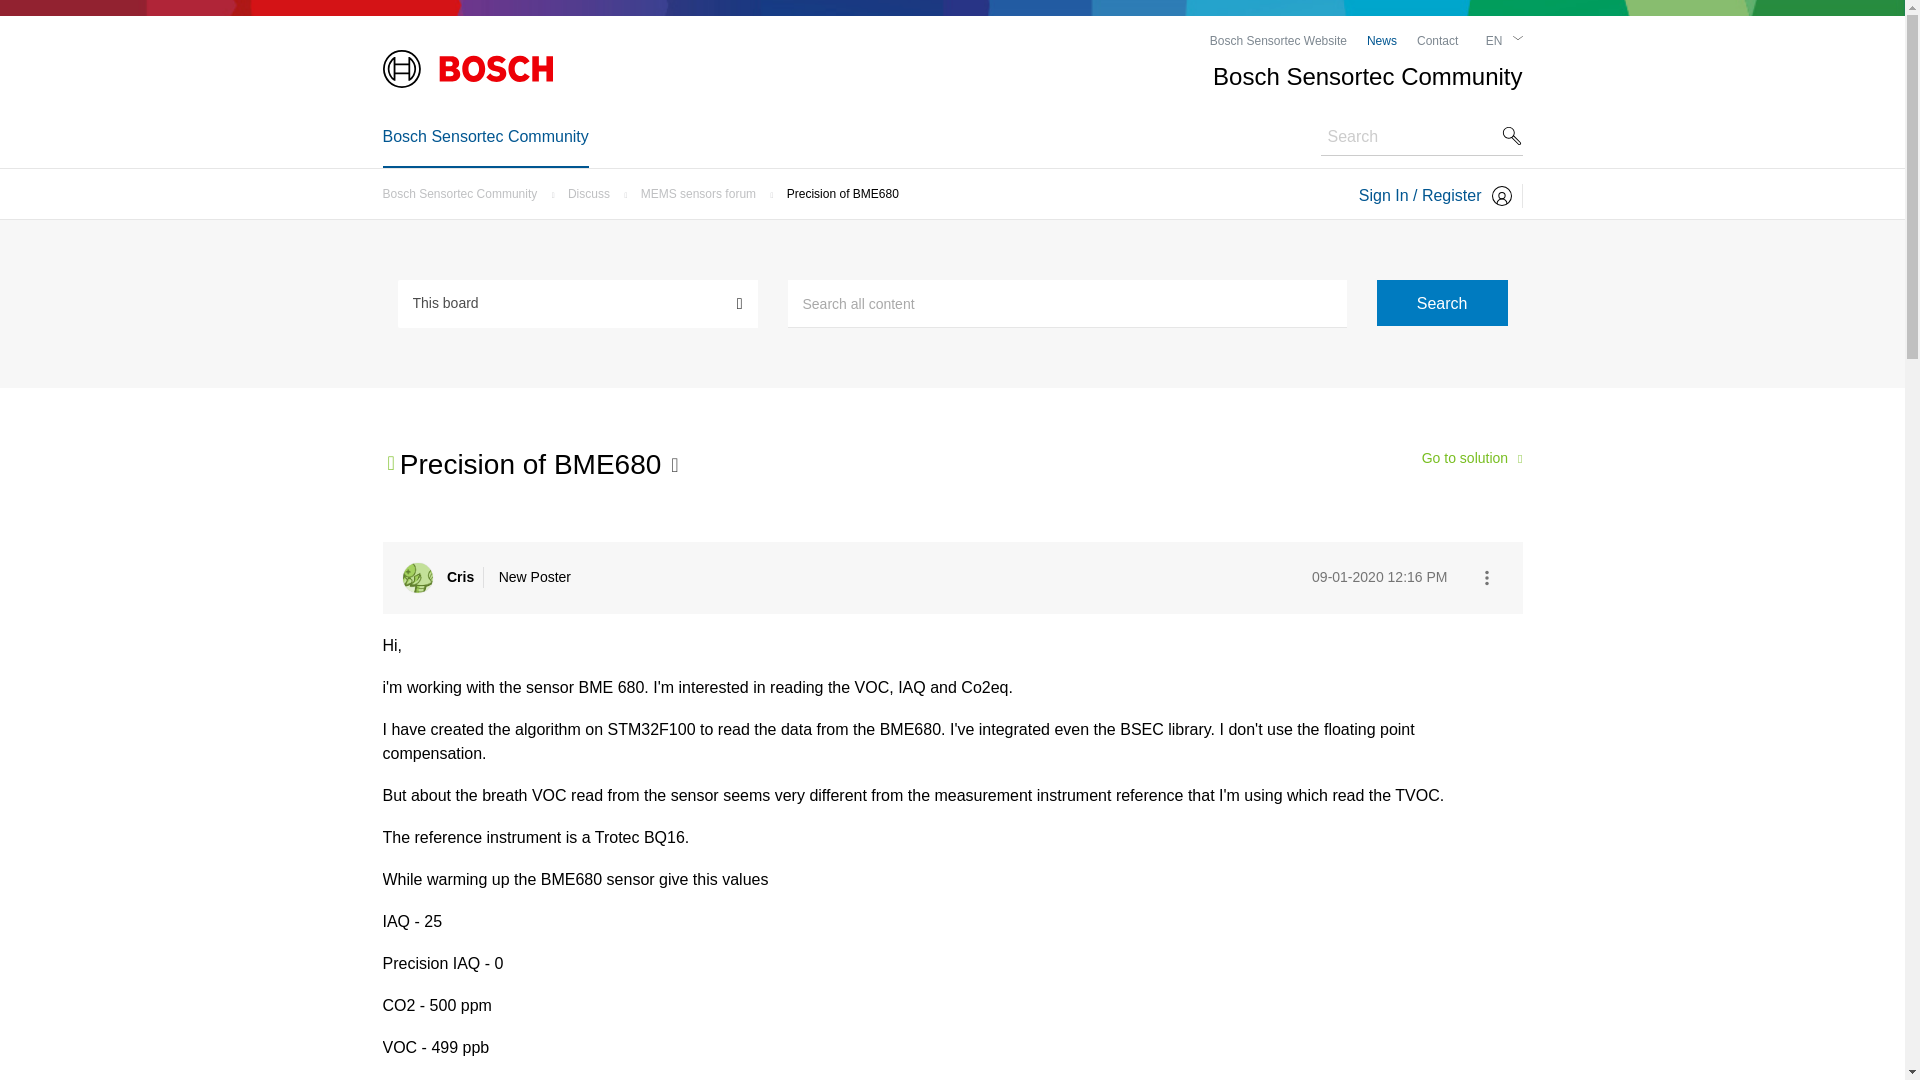  What do you see at coordinates (1517, 38) in the screenshot?
I see `Icon arrow-down-thin` at bounding box center [1517, 38].